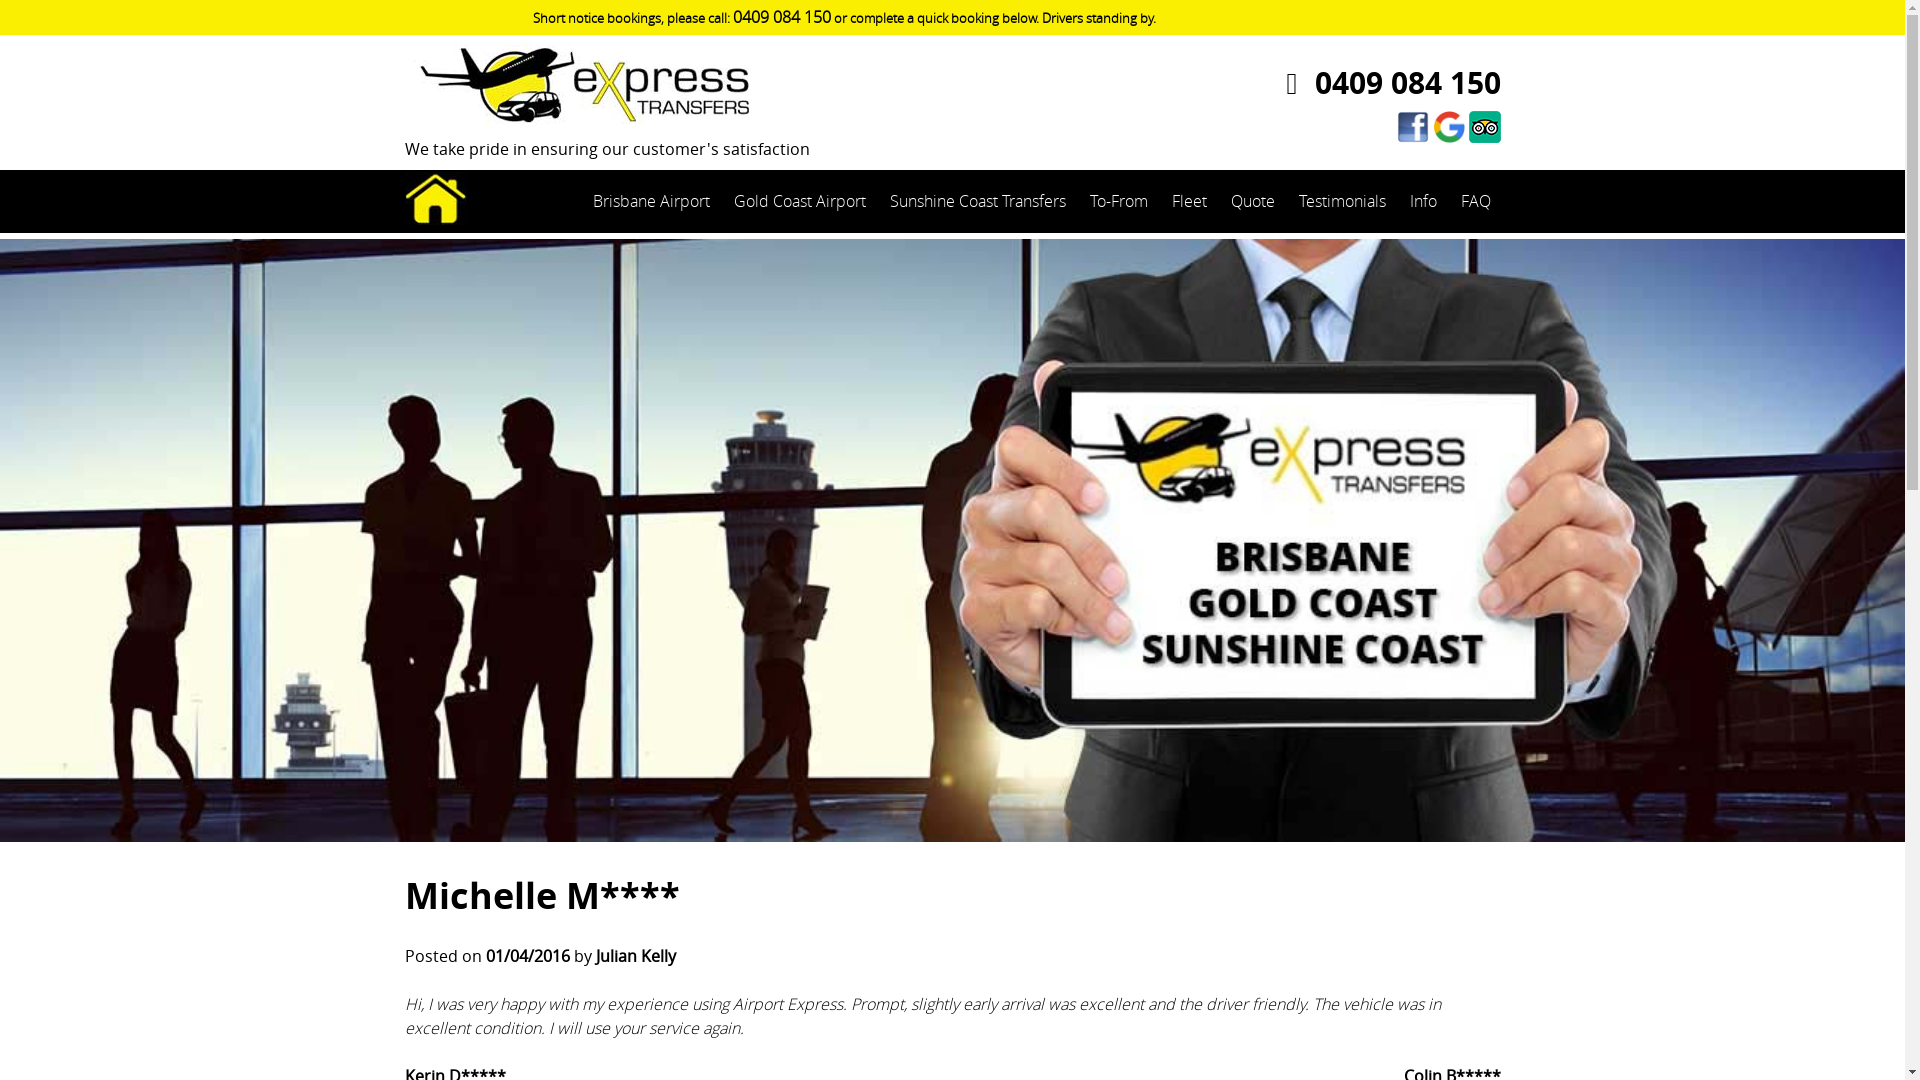  What do you see at coordinates (528, 956) in the screenshot?
I see `01/04/2016` at bounding box center [528, 956].